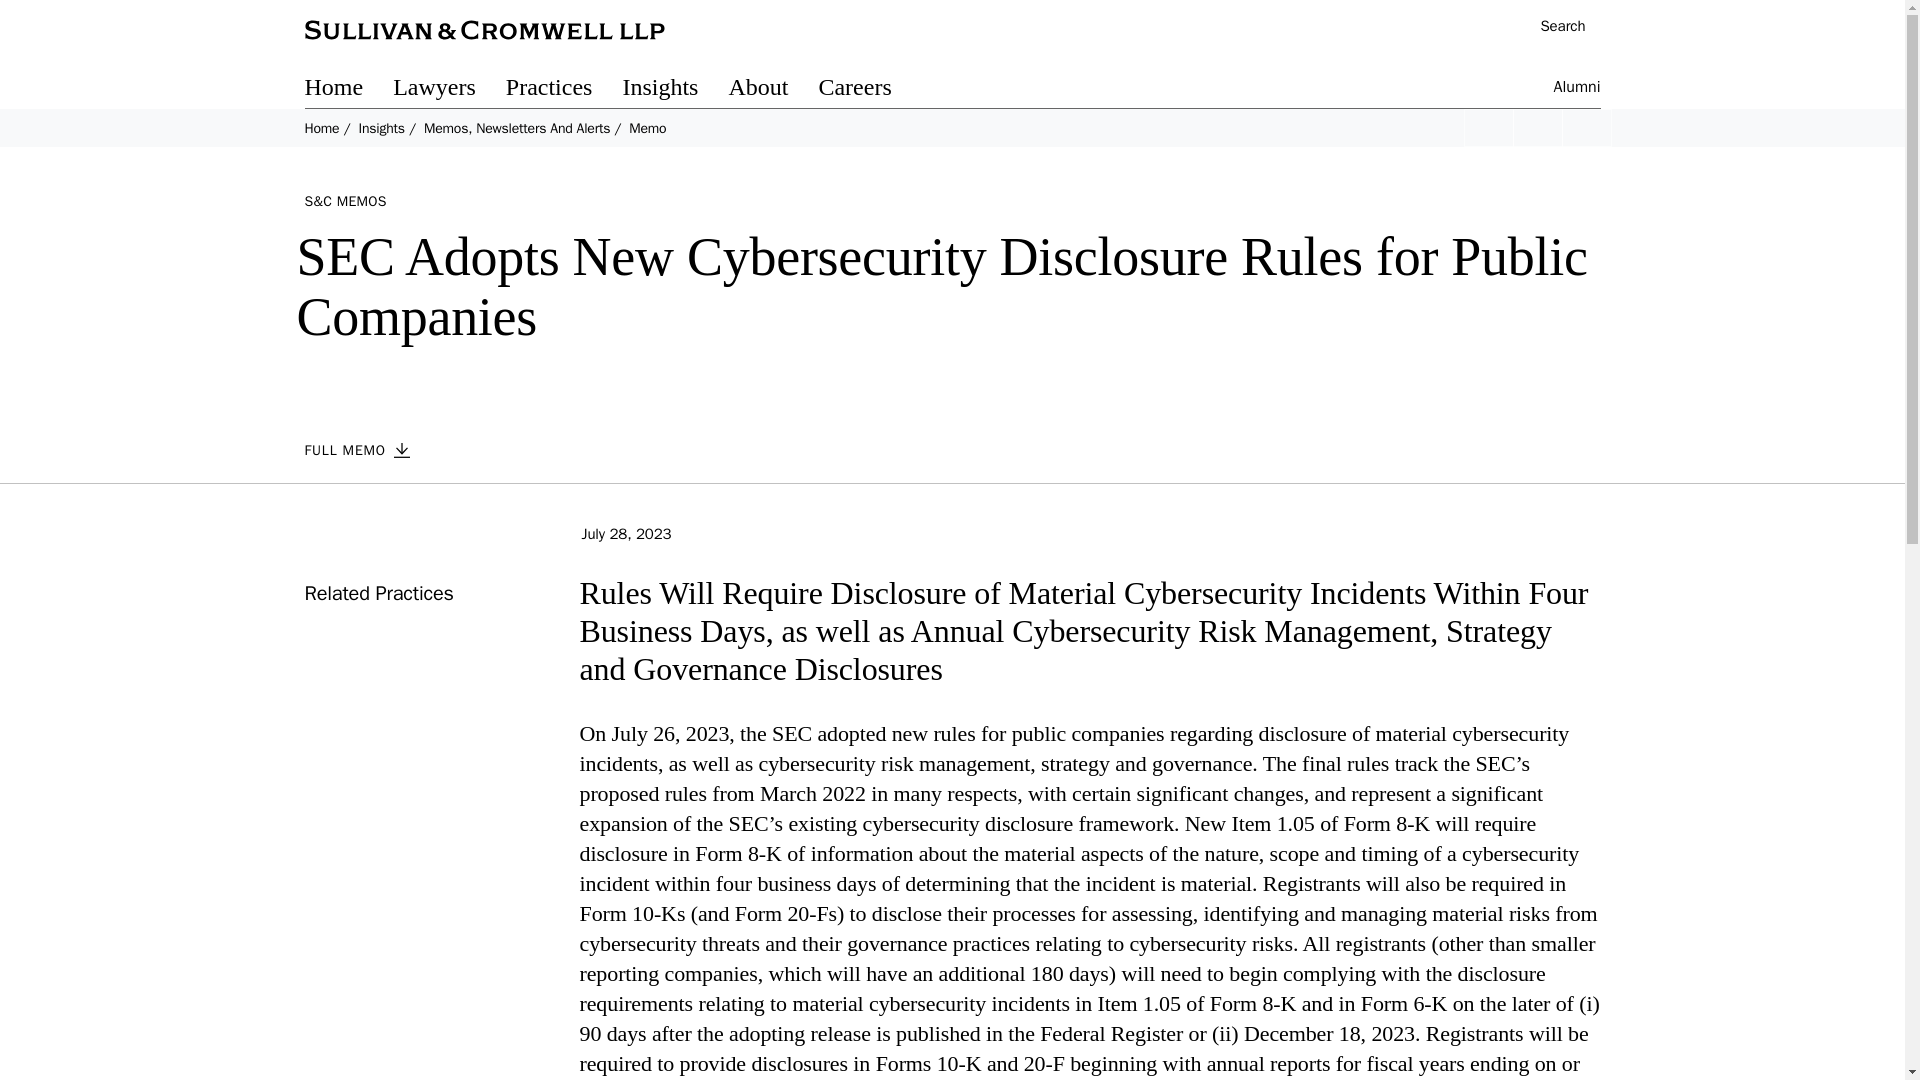  I want to click on Practices, so click(564, 90).